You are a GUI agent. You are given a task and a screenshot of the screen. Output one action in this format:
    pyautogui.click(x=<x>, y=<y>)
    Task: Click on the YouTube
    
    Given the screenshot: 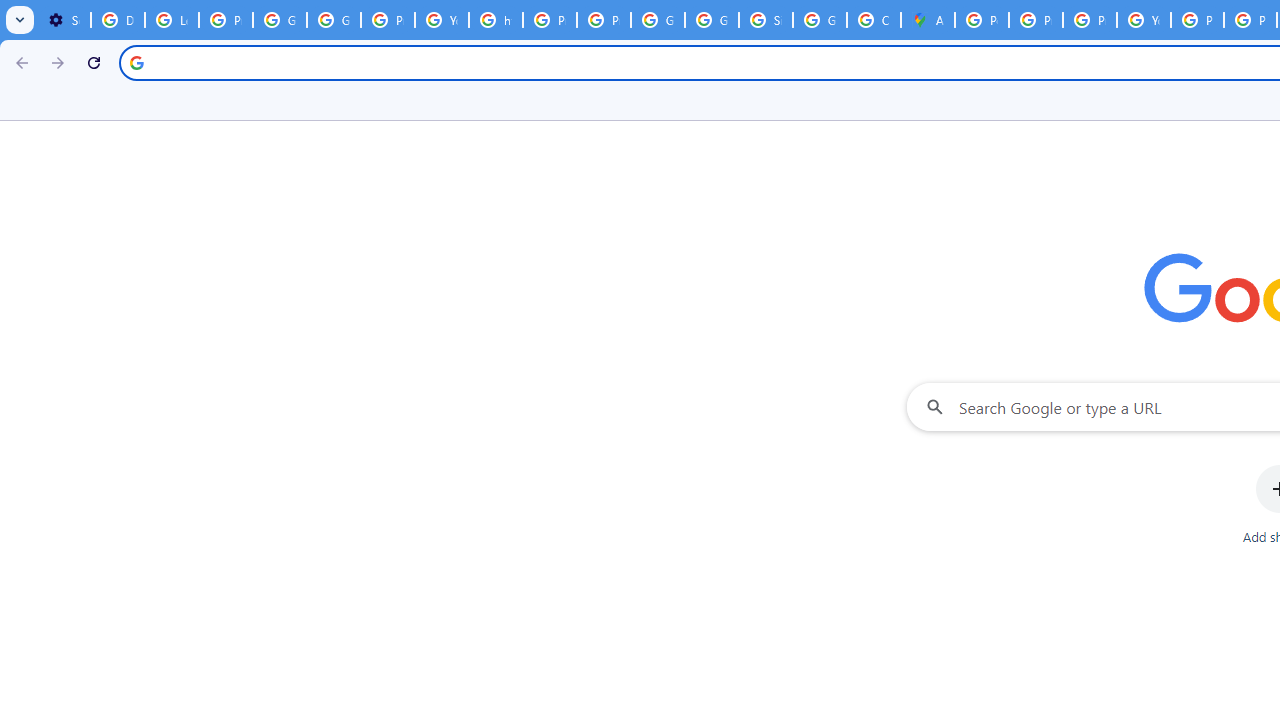 What is the action you would take?
    pyautogui.click(x=1144, y=20)
    